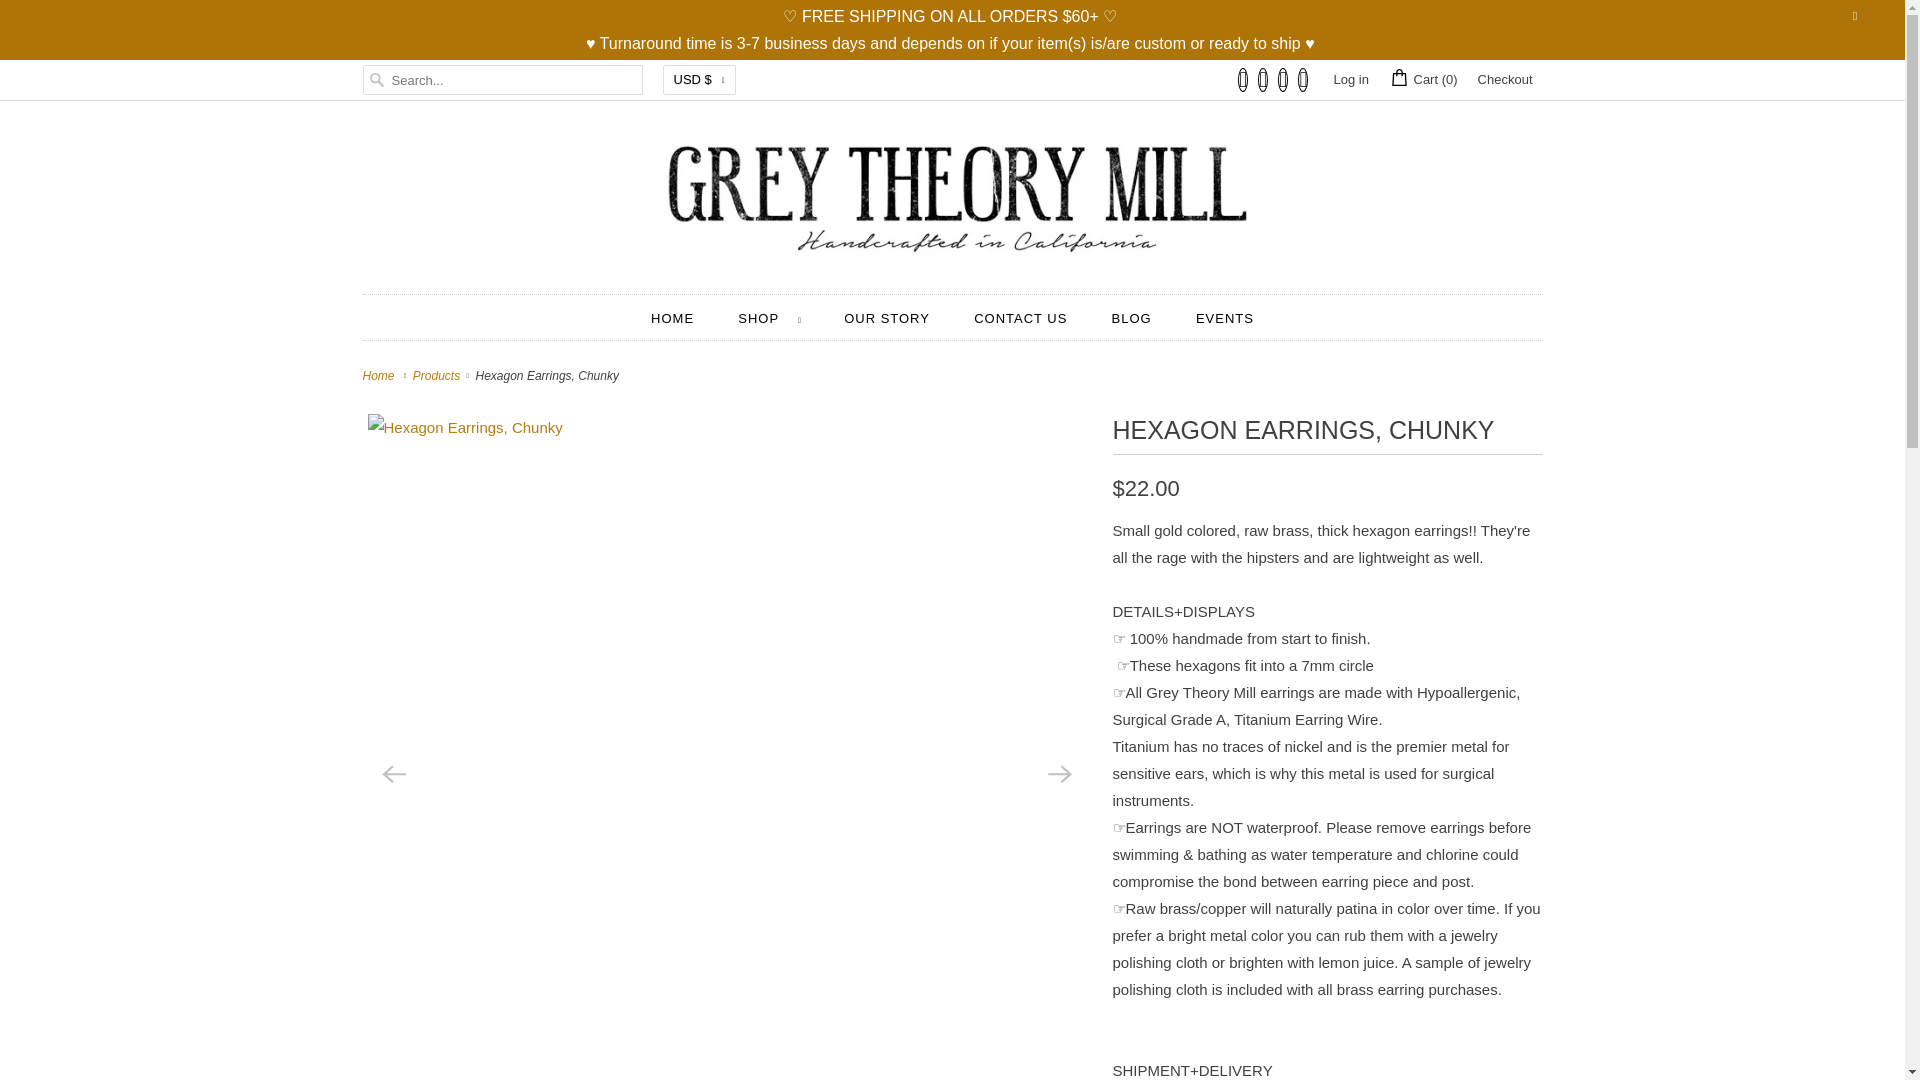 Image resolution: width=1920 pixels, height=1080 pixels. Describe the element at coordinates (952, 202) in the screenshot. I see `Grey Theory Mill` at that location.